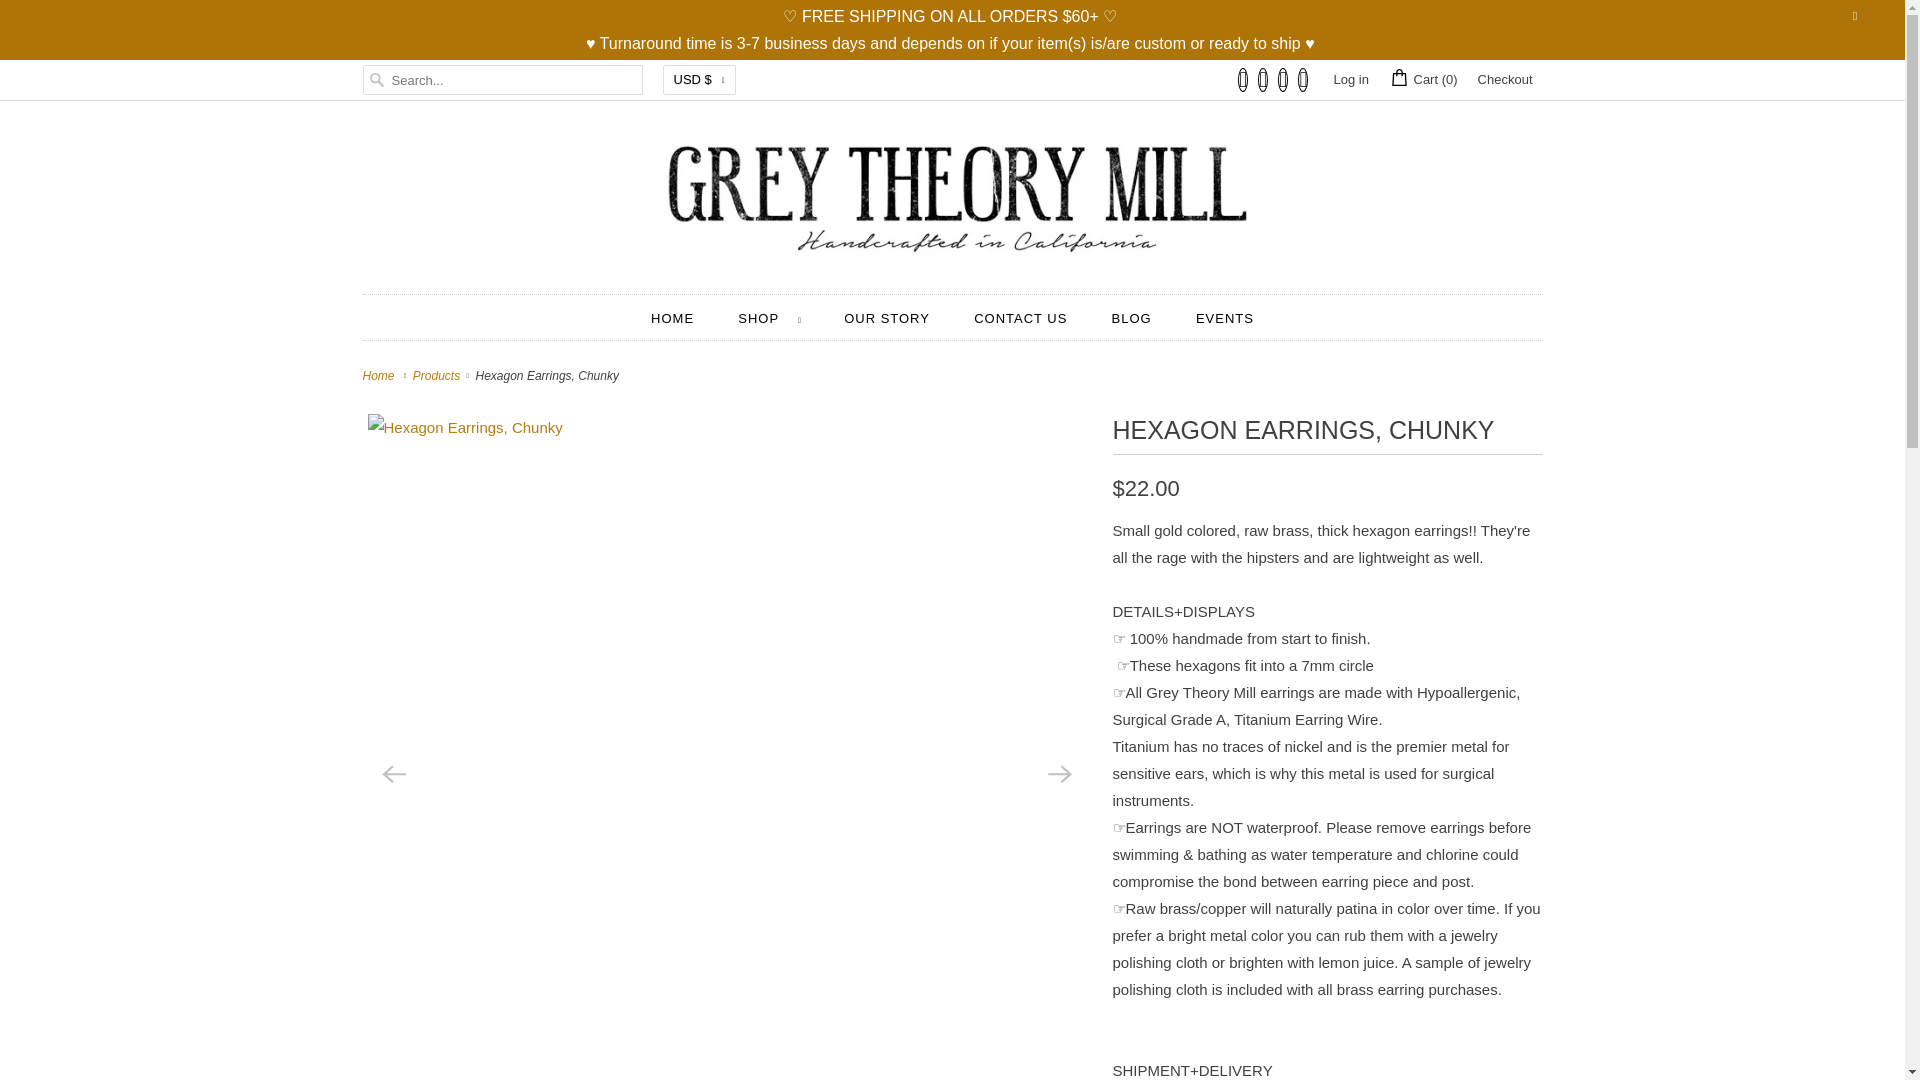 Image resolution: width=1920 pixels, height=1080 pixels. Describe the element at coordinates (952, 202) in the screenshot. I see `Grey Theory Mill` at that location.